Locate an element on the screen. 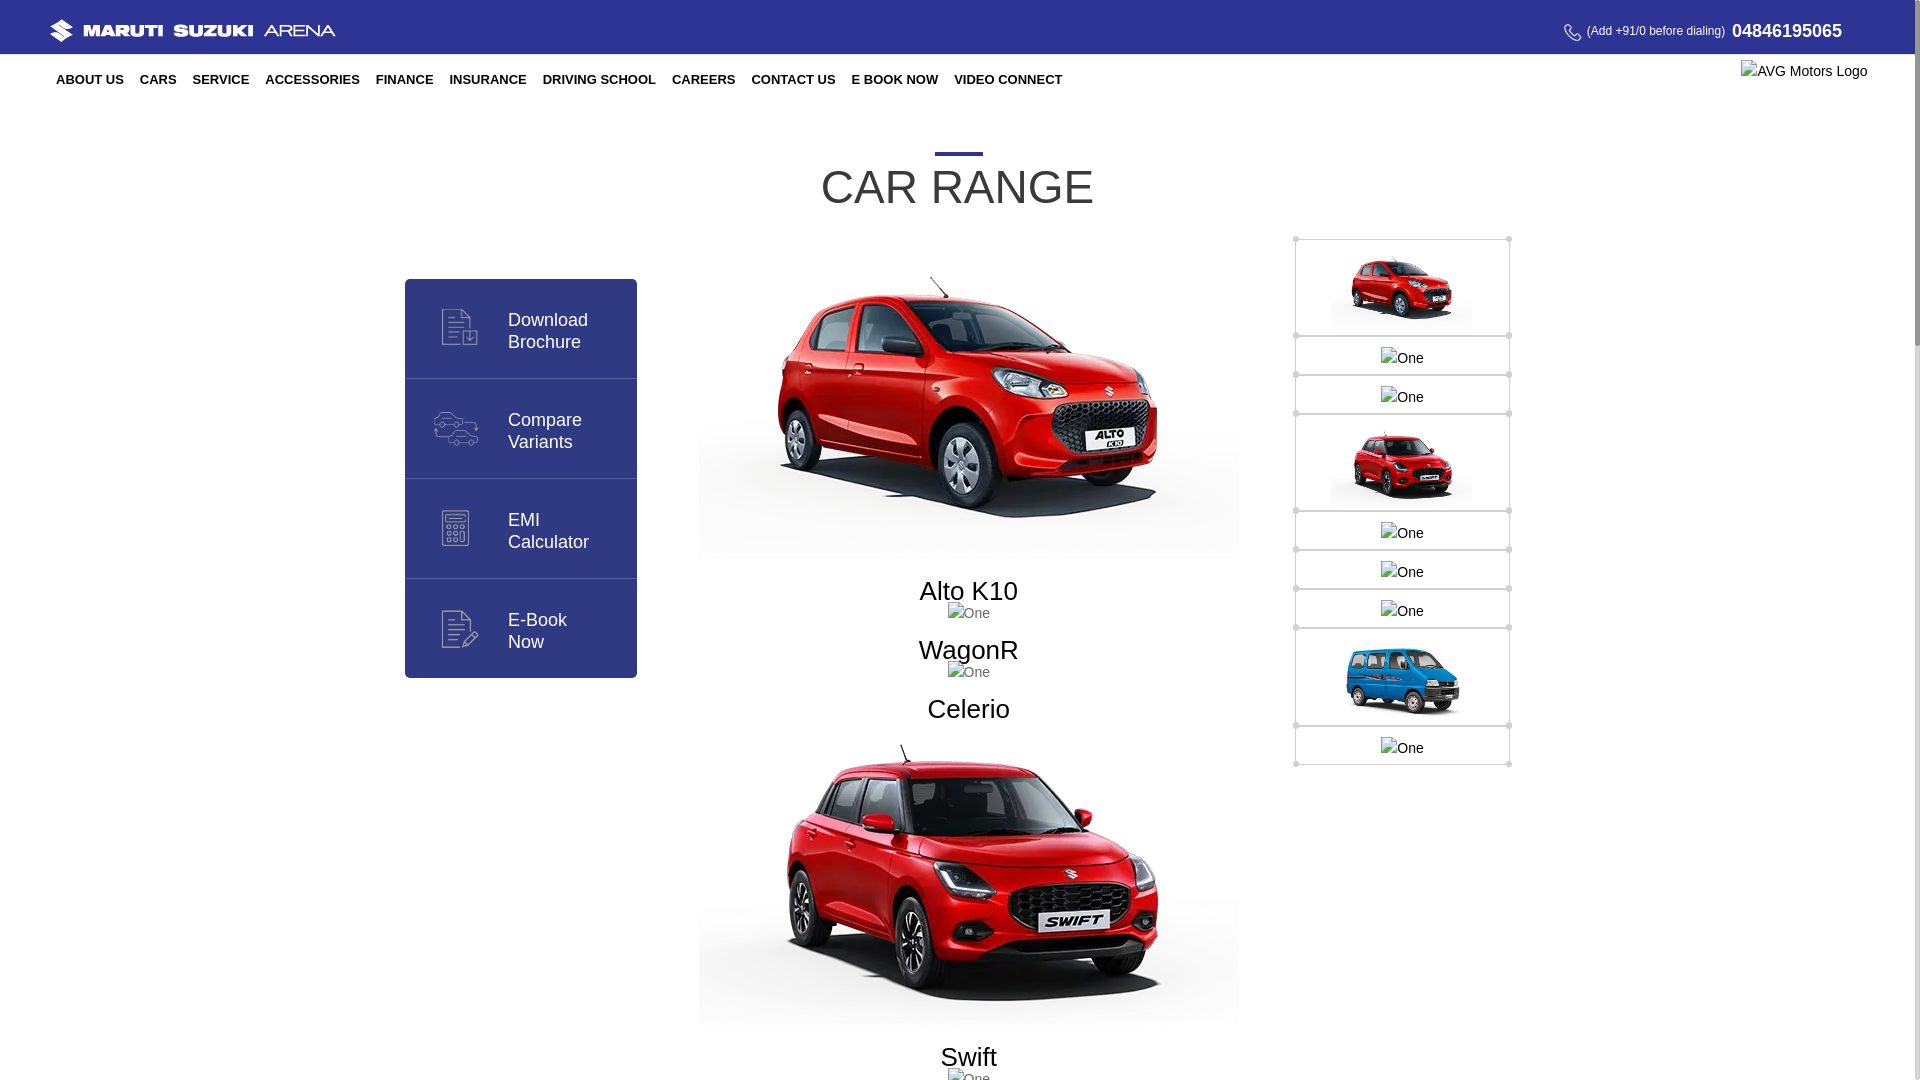 The image size is (1920, 1080). SERVICE is located at coordinates (704, 80).